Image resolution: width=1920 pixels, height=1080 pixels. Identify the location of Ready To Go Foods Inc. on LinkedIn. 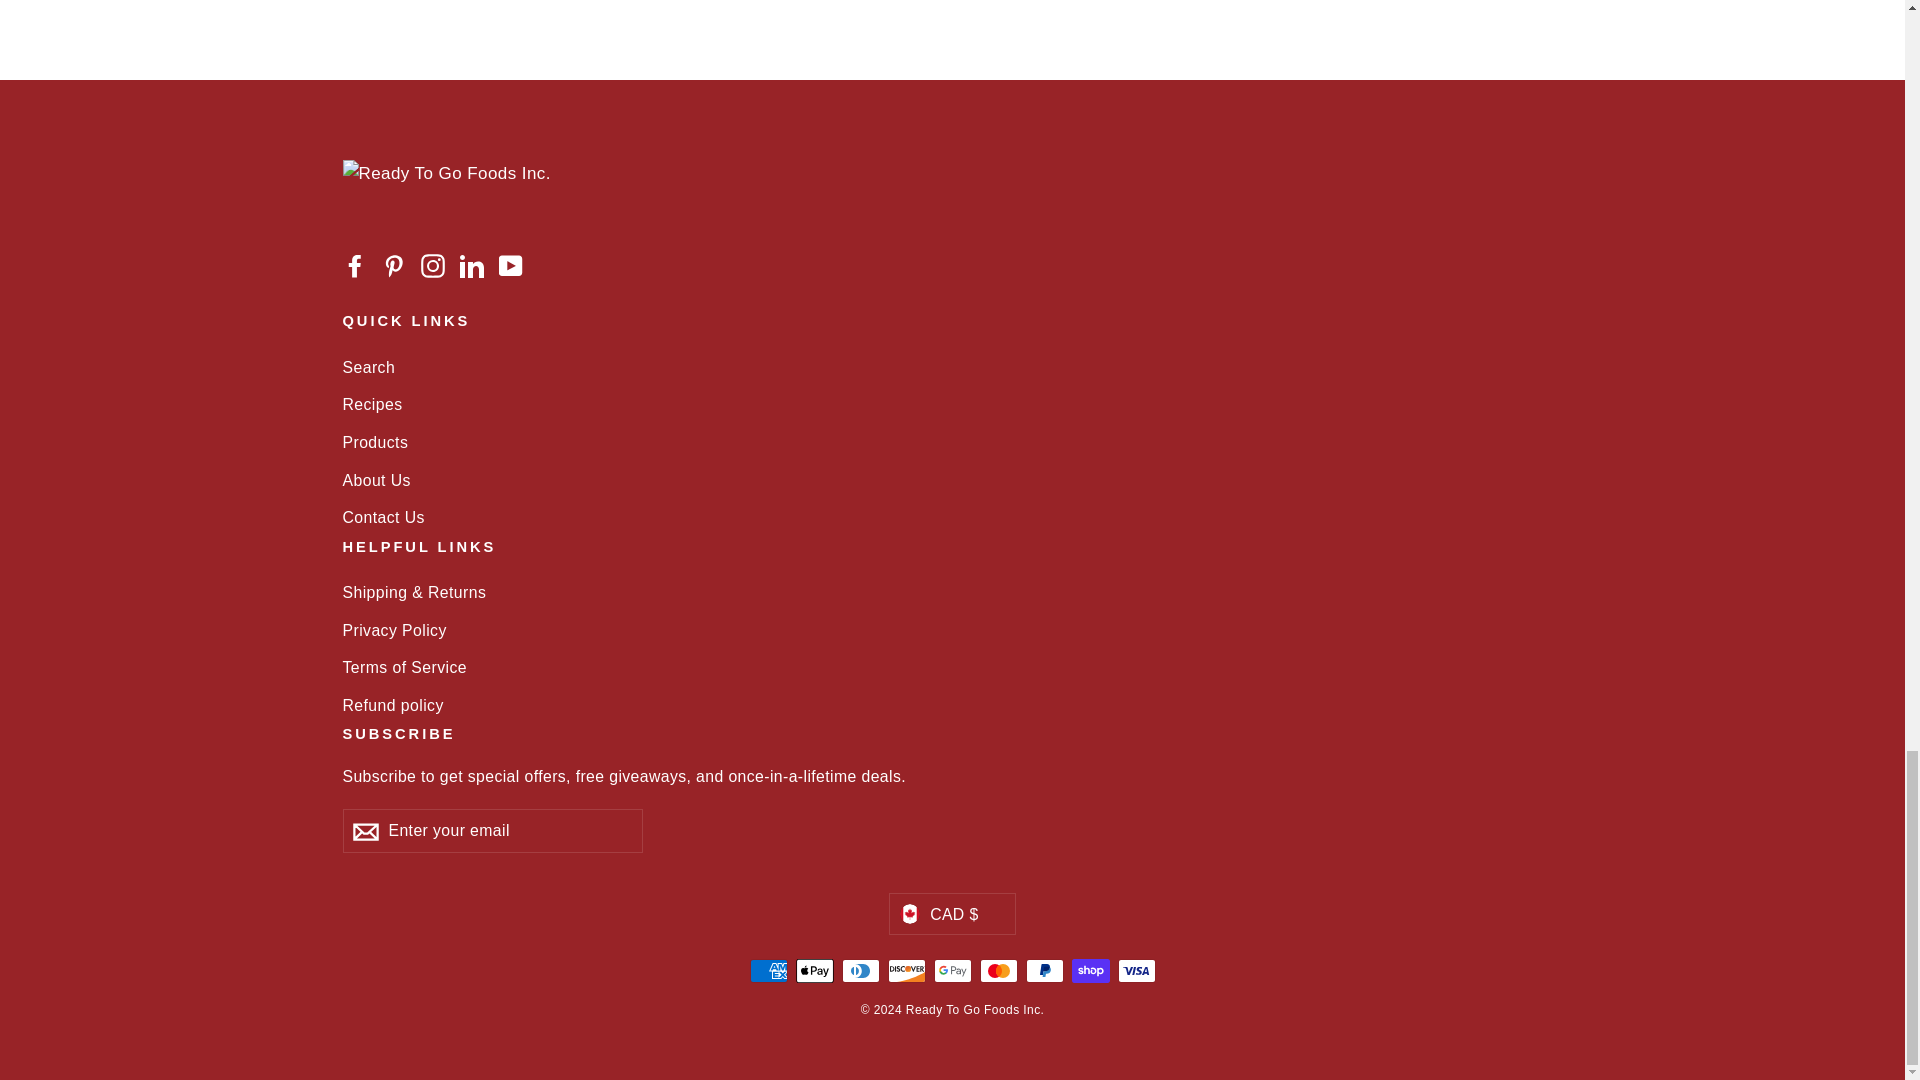
(472, 264).